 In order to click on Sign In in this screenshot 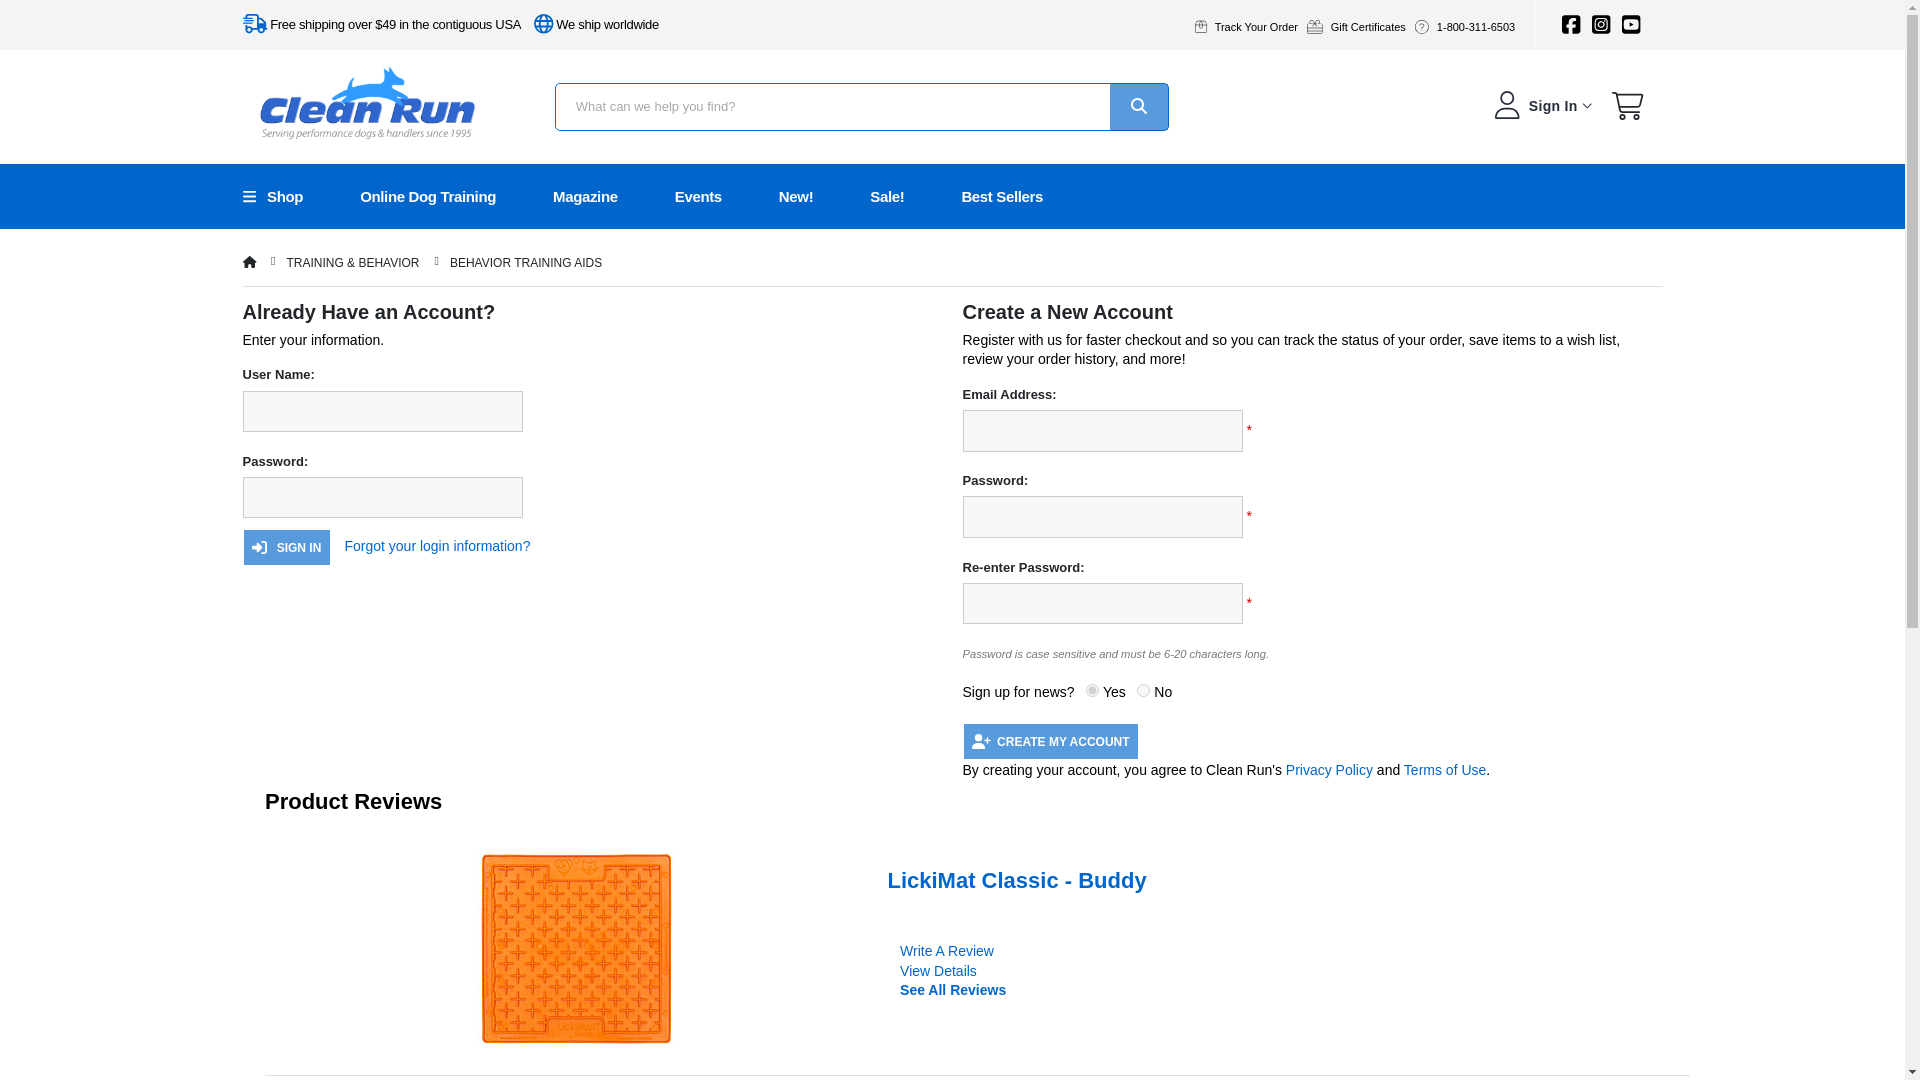, I will do `click(1540, 106)`.